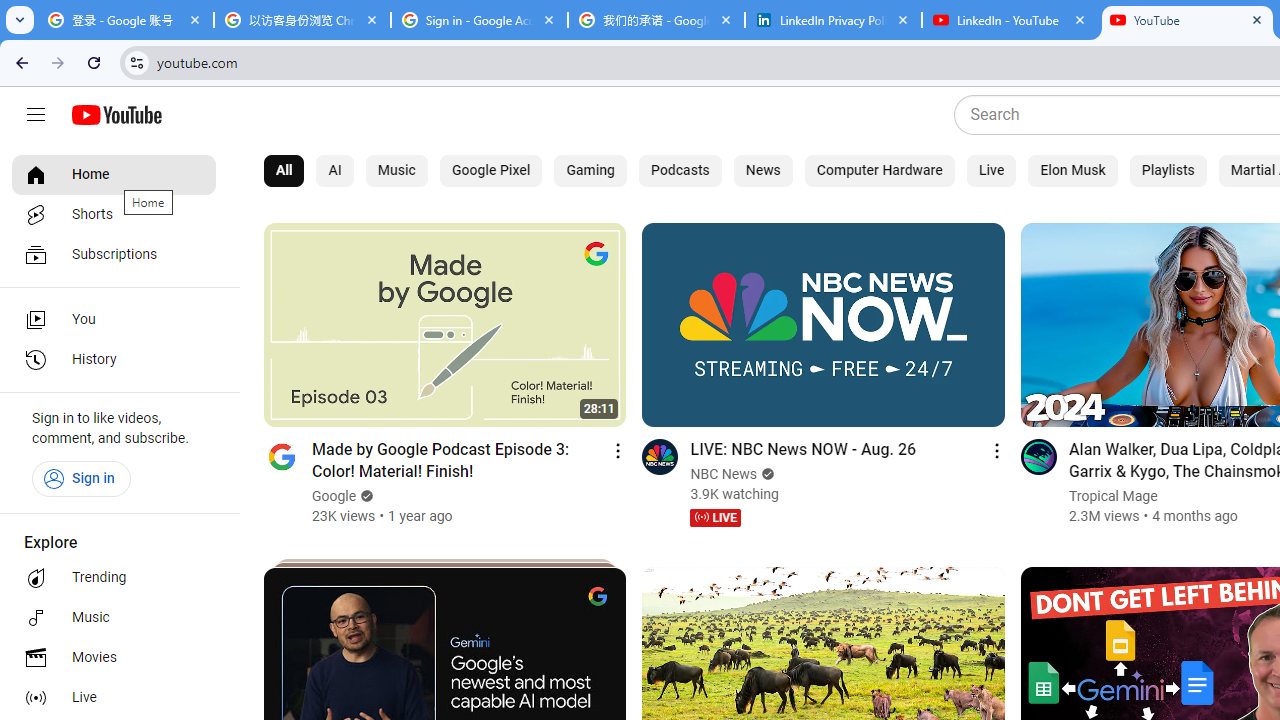 The width and height of the screenshot is (1280, 720). What do you see at coordinates (1112, 496) in the screenshot?
I see `Tropical Mage` at bounding box center [1112, 496].